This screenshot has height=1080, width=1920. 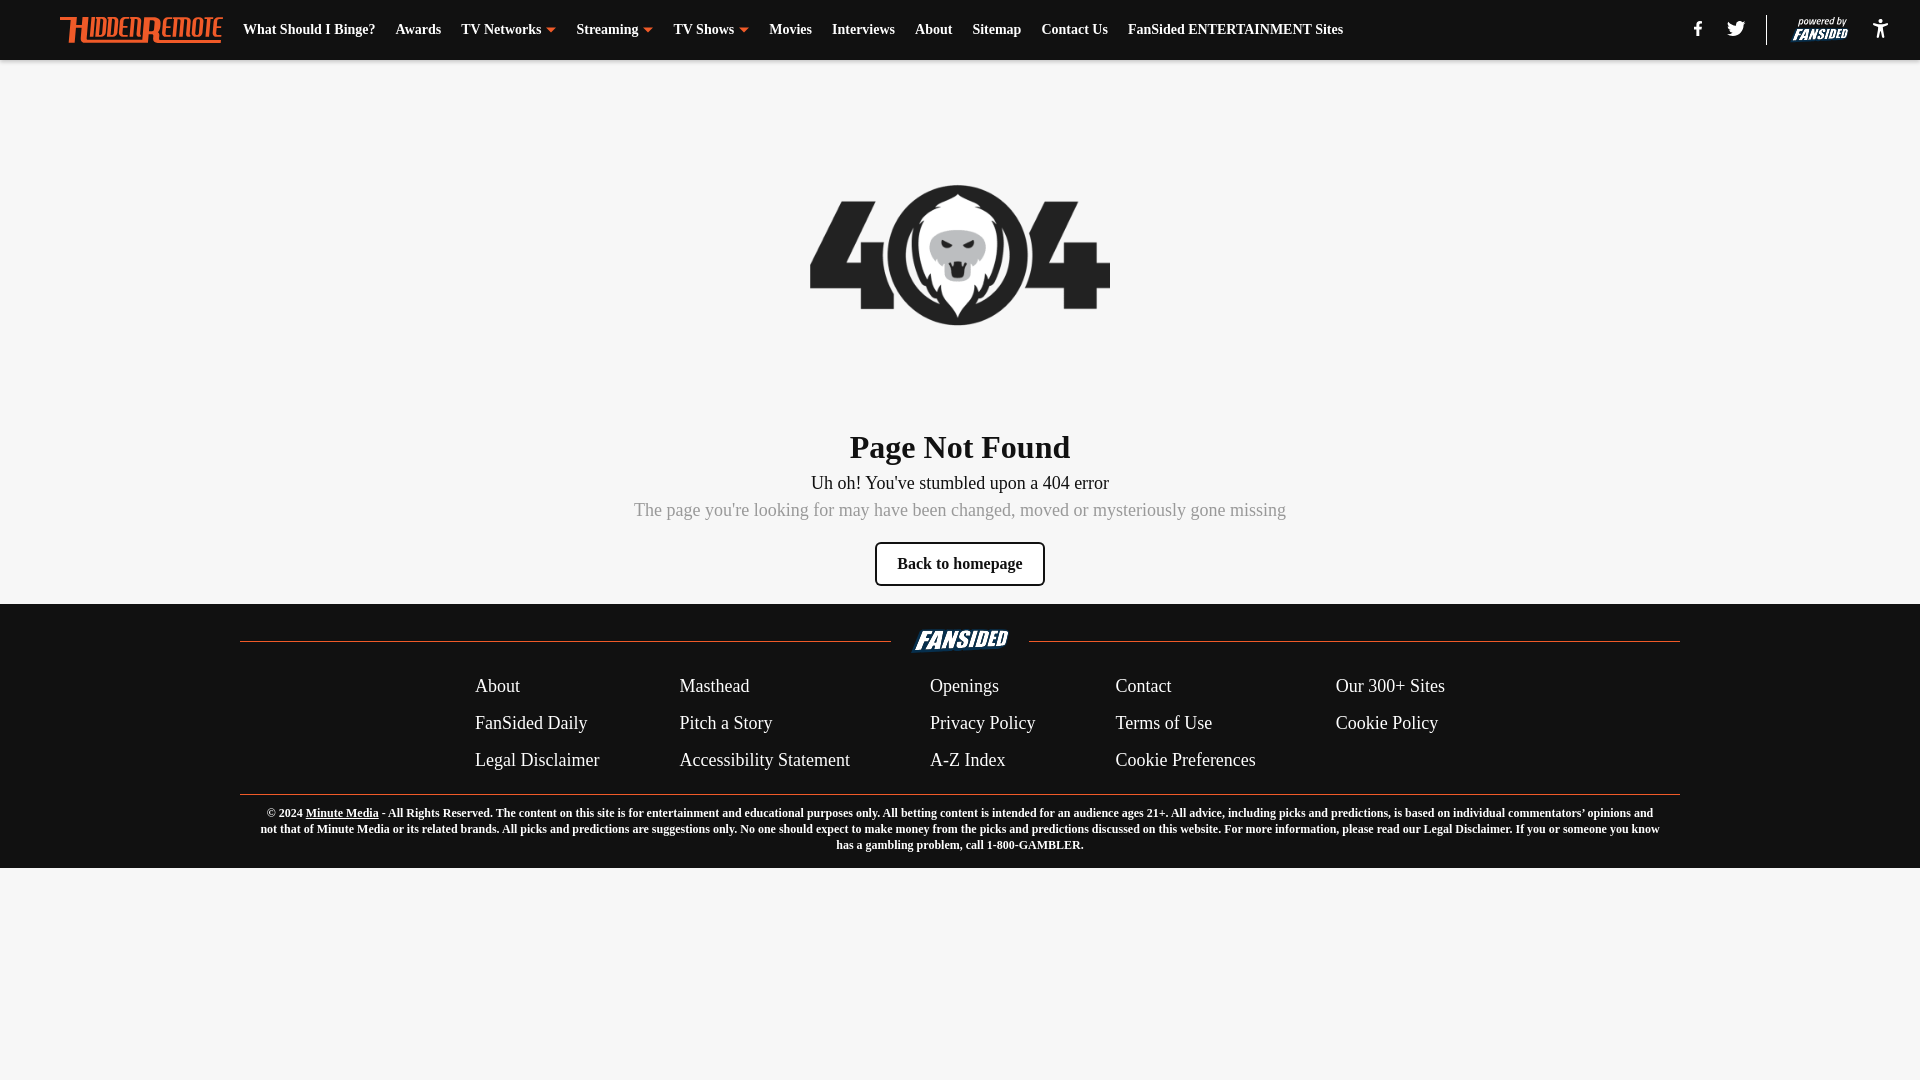 What do you see at coordinates (996, 30) in the screenshot?
I see `Sitemap` at bounding box center [996, 30].